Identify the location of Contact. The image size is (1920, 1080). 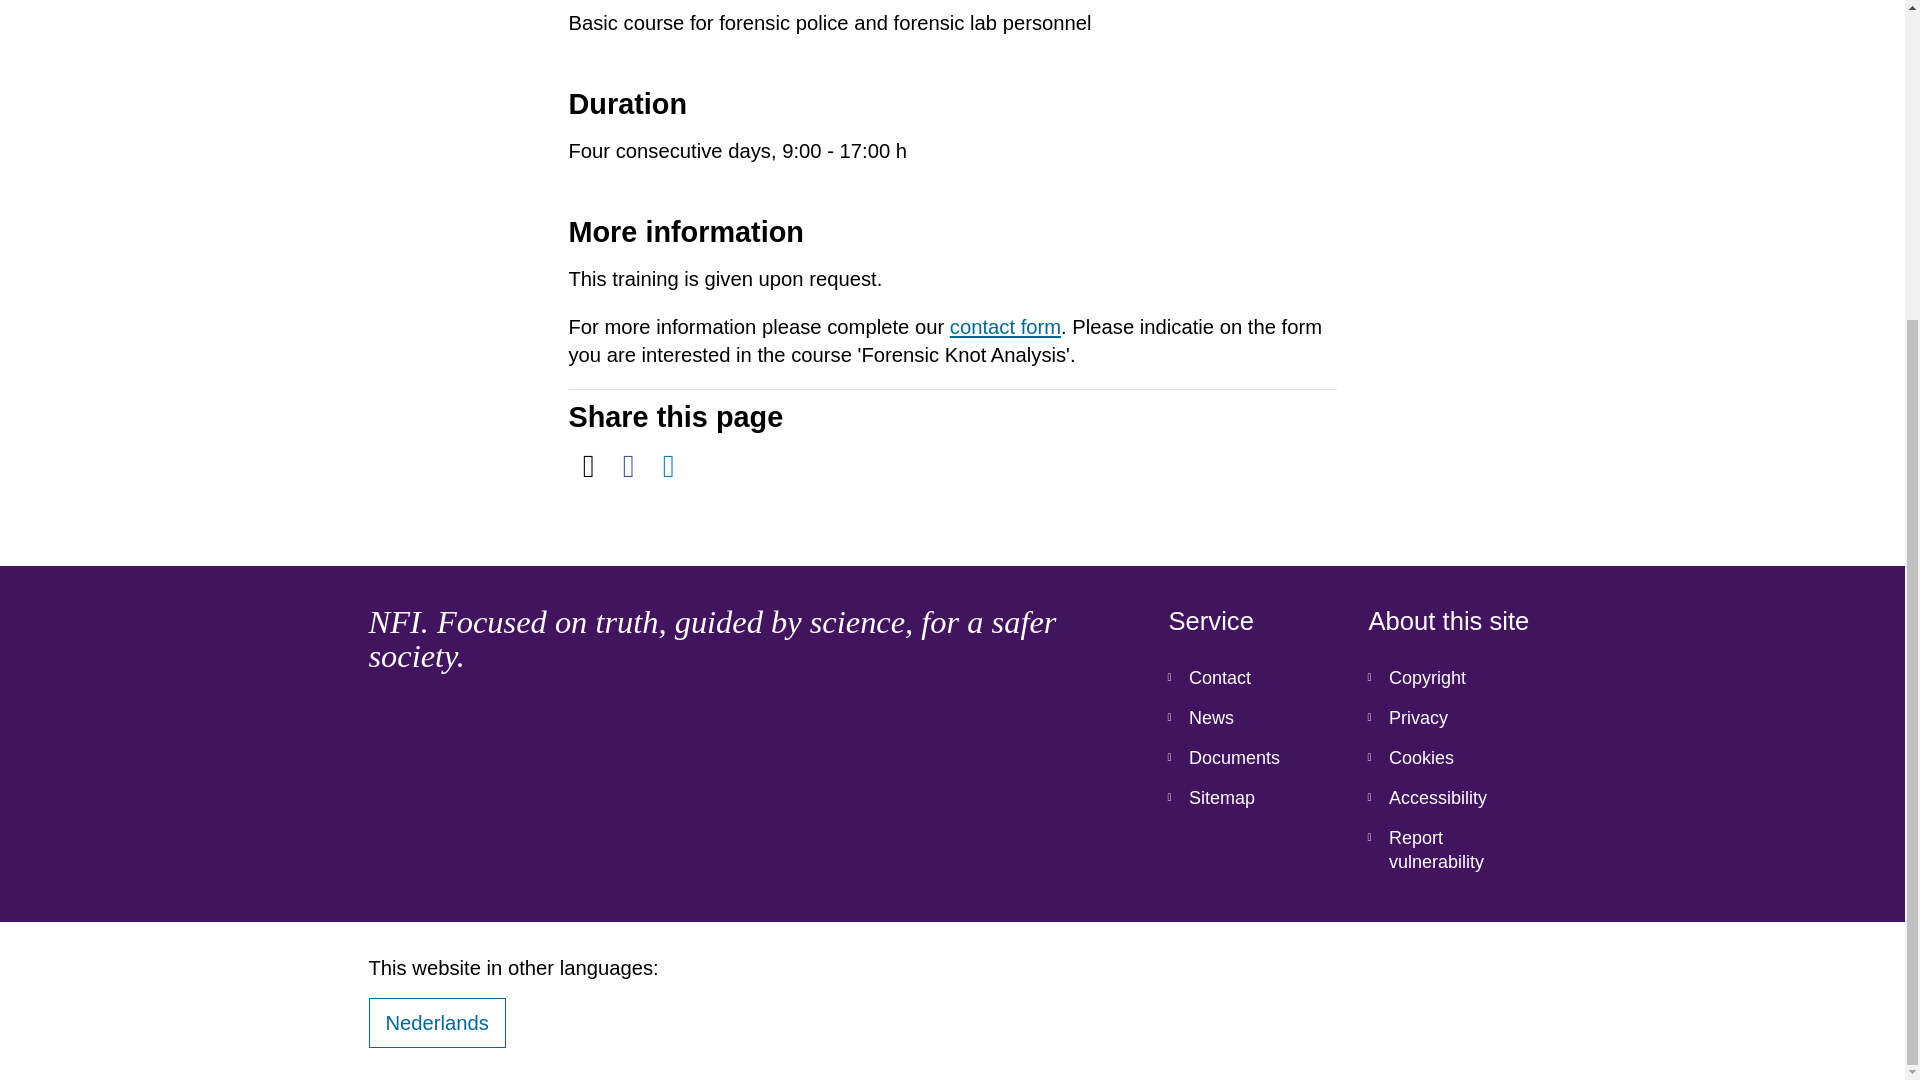
(1252, 677).